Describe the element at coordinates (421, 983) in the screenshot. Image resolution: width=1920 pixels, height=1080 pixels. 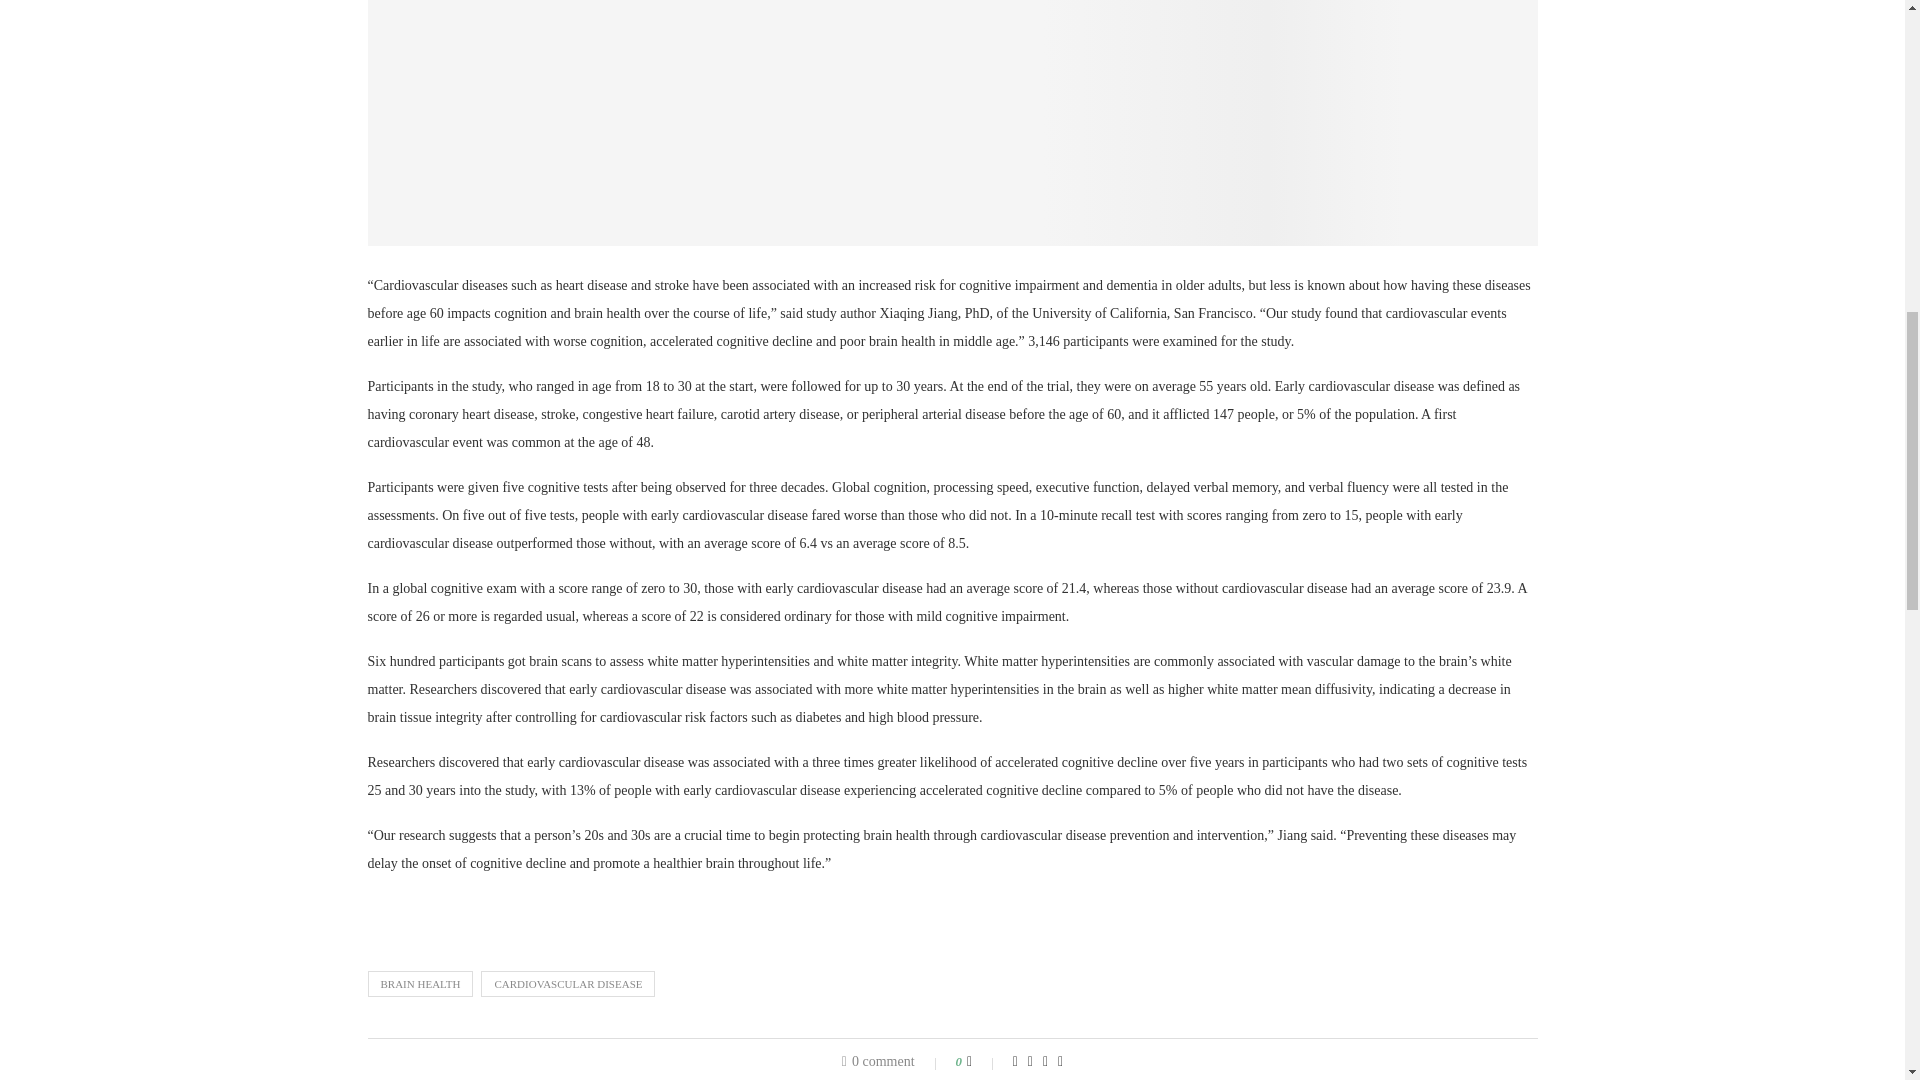
I see `BRAIN HEALTH` at that location.